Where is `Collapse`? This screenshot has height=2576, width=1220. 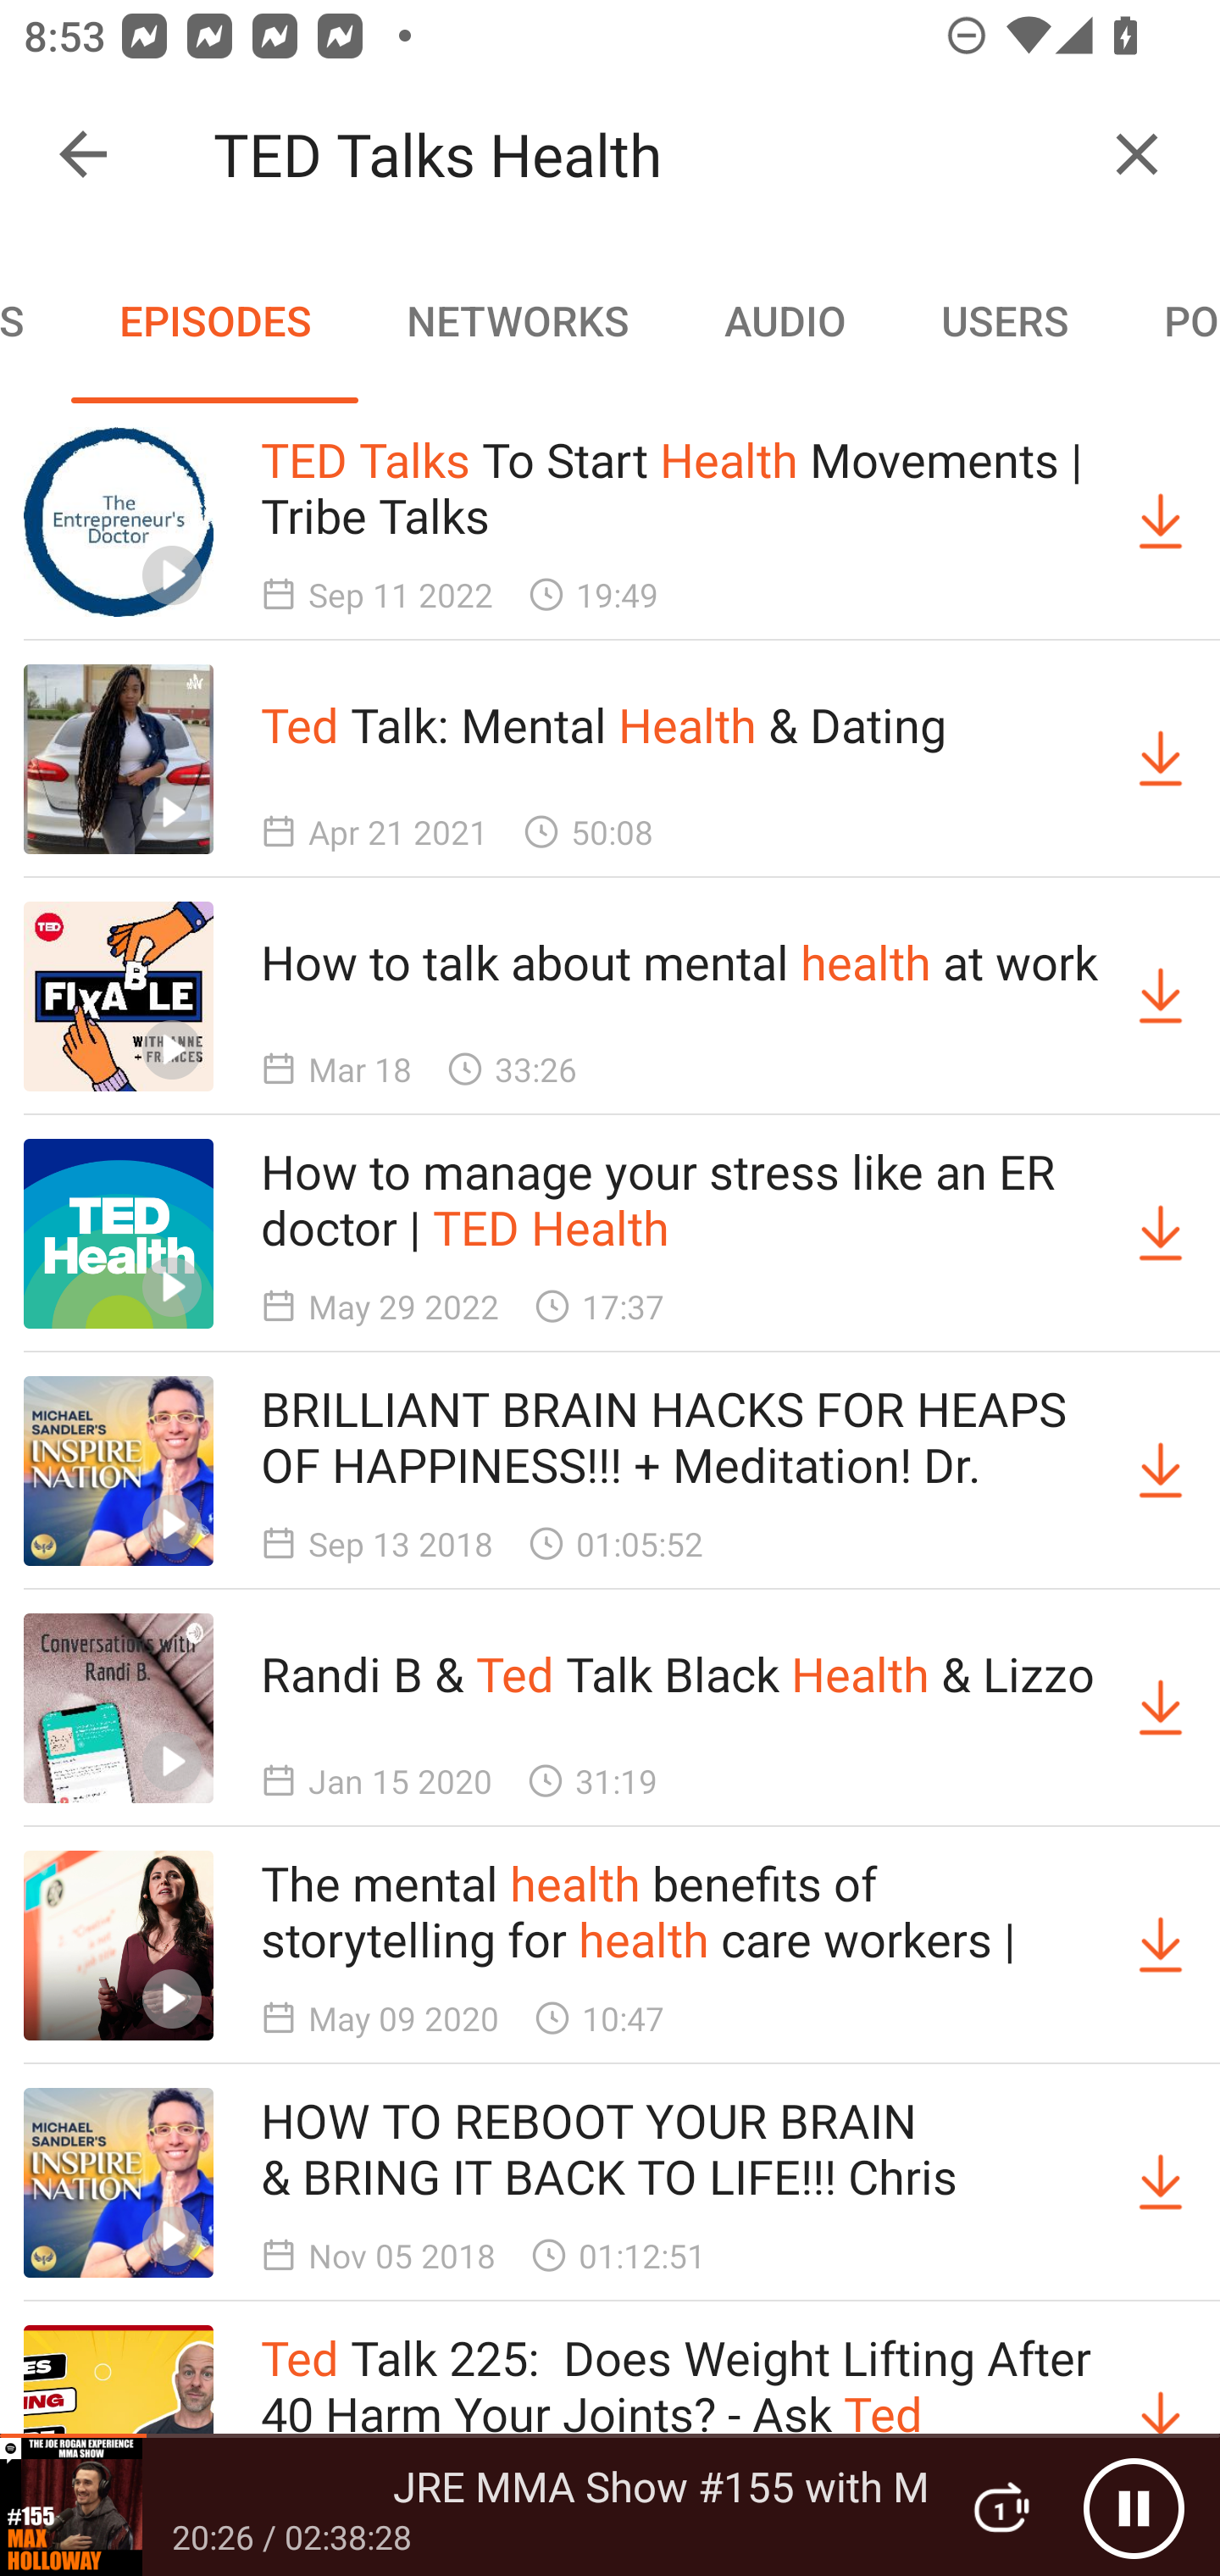 Collapse is located at coordinates (83, 154).